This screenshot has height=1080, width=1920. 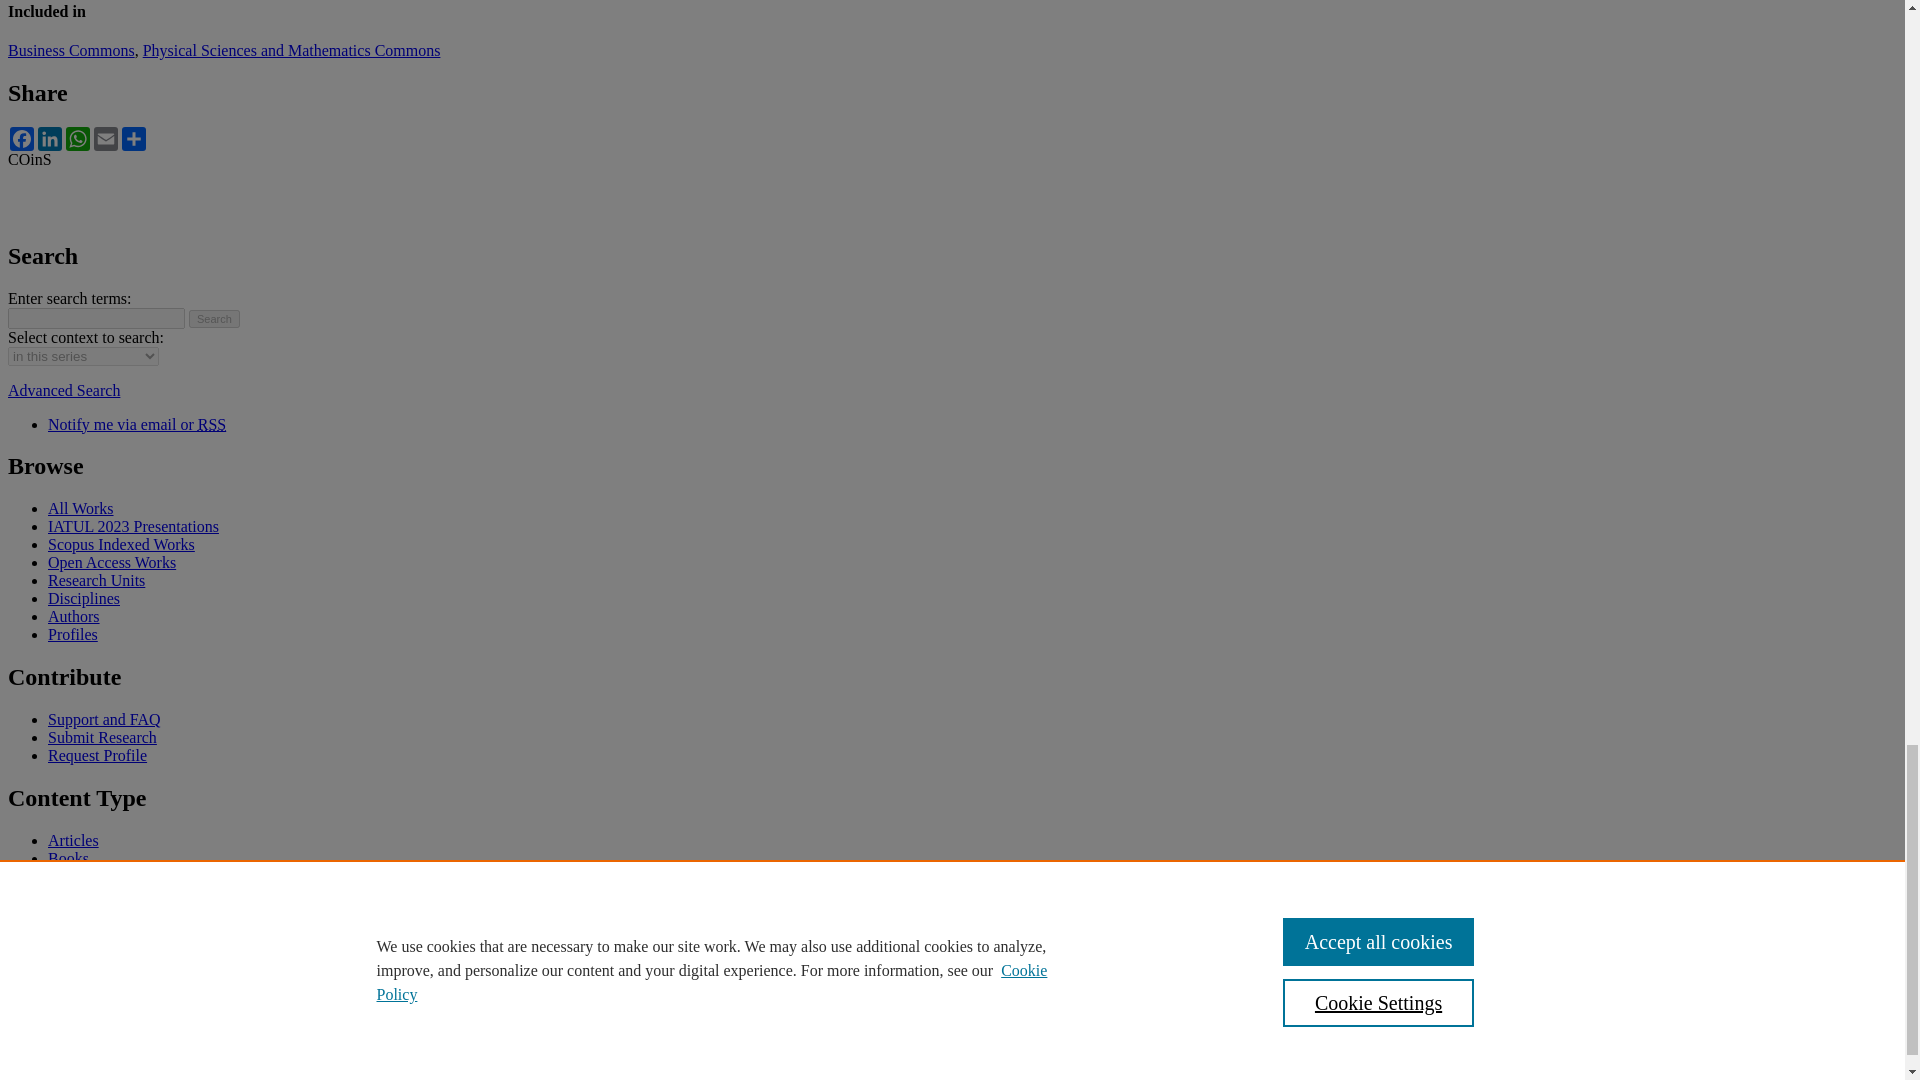 I want to click on LinkedIn, so click(x=50, y=139).